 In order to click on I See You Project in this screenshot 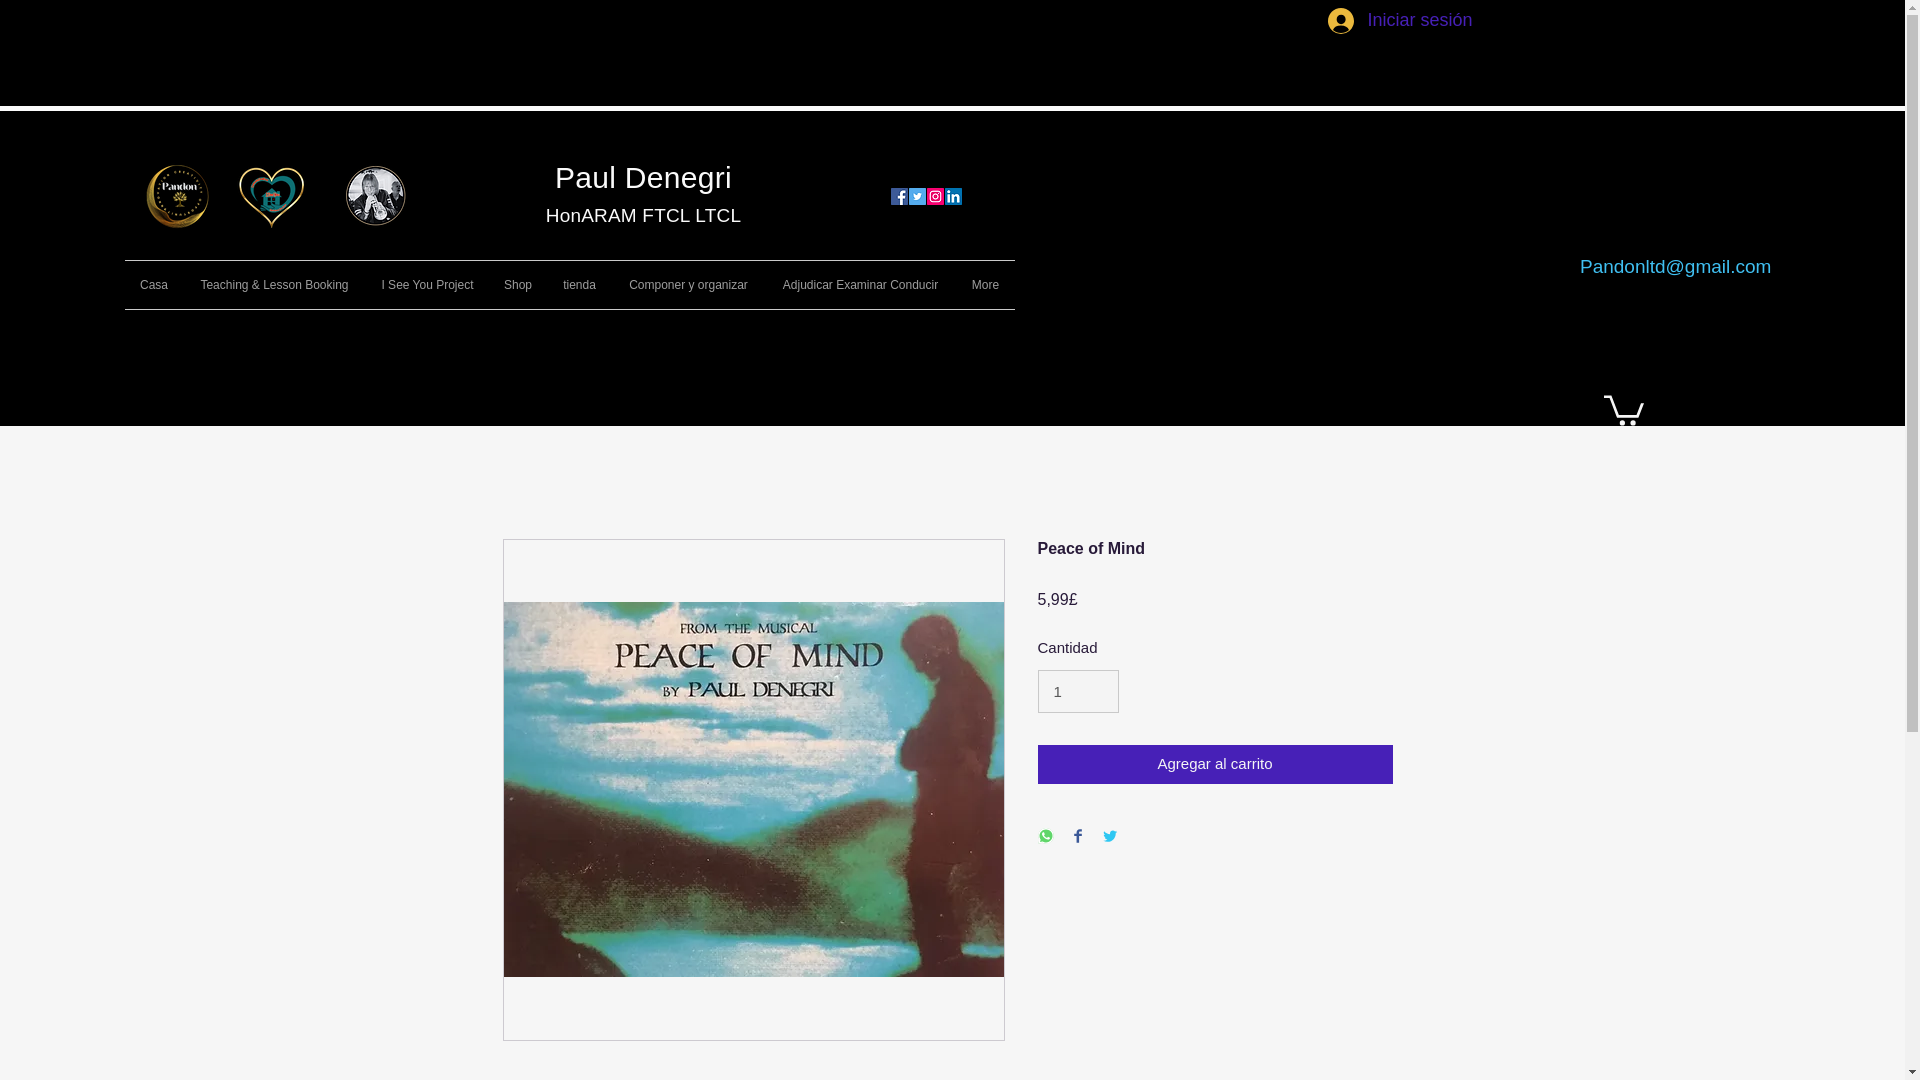, I will do `click(428, 284)`.